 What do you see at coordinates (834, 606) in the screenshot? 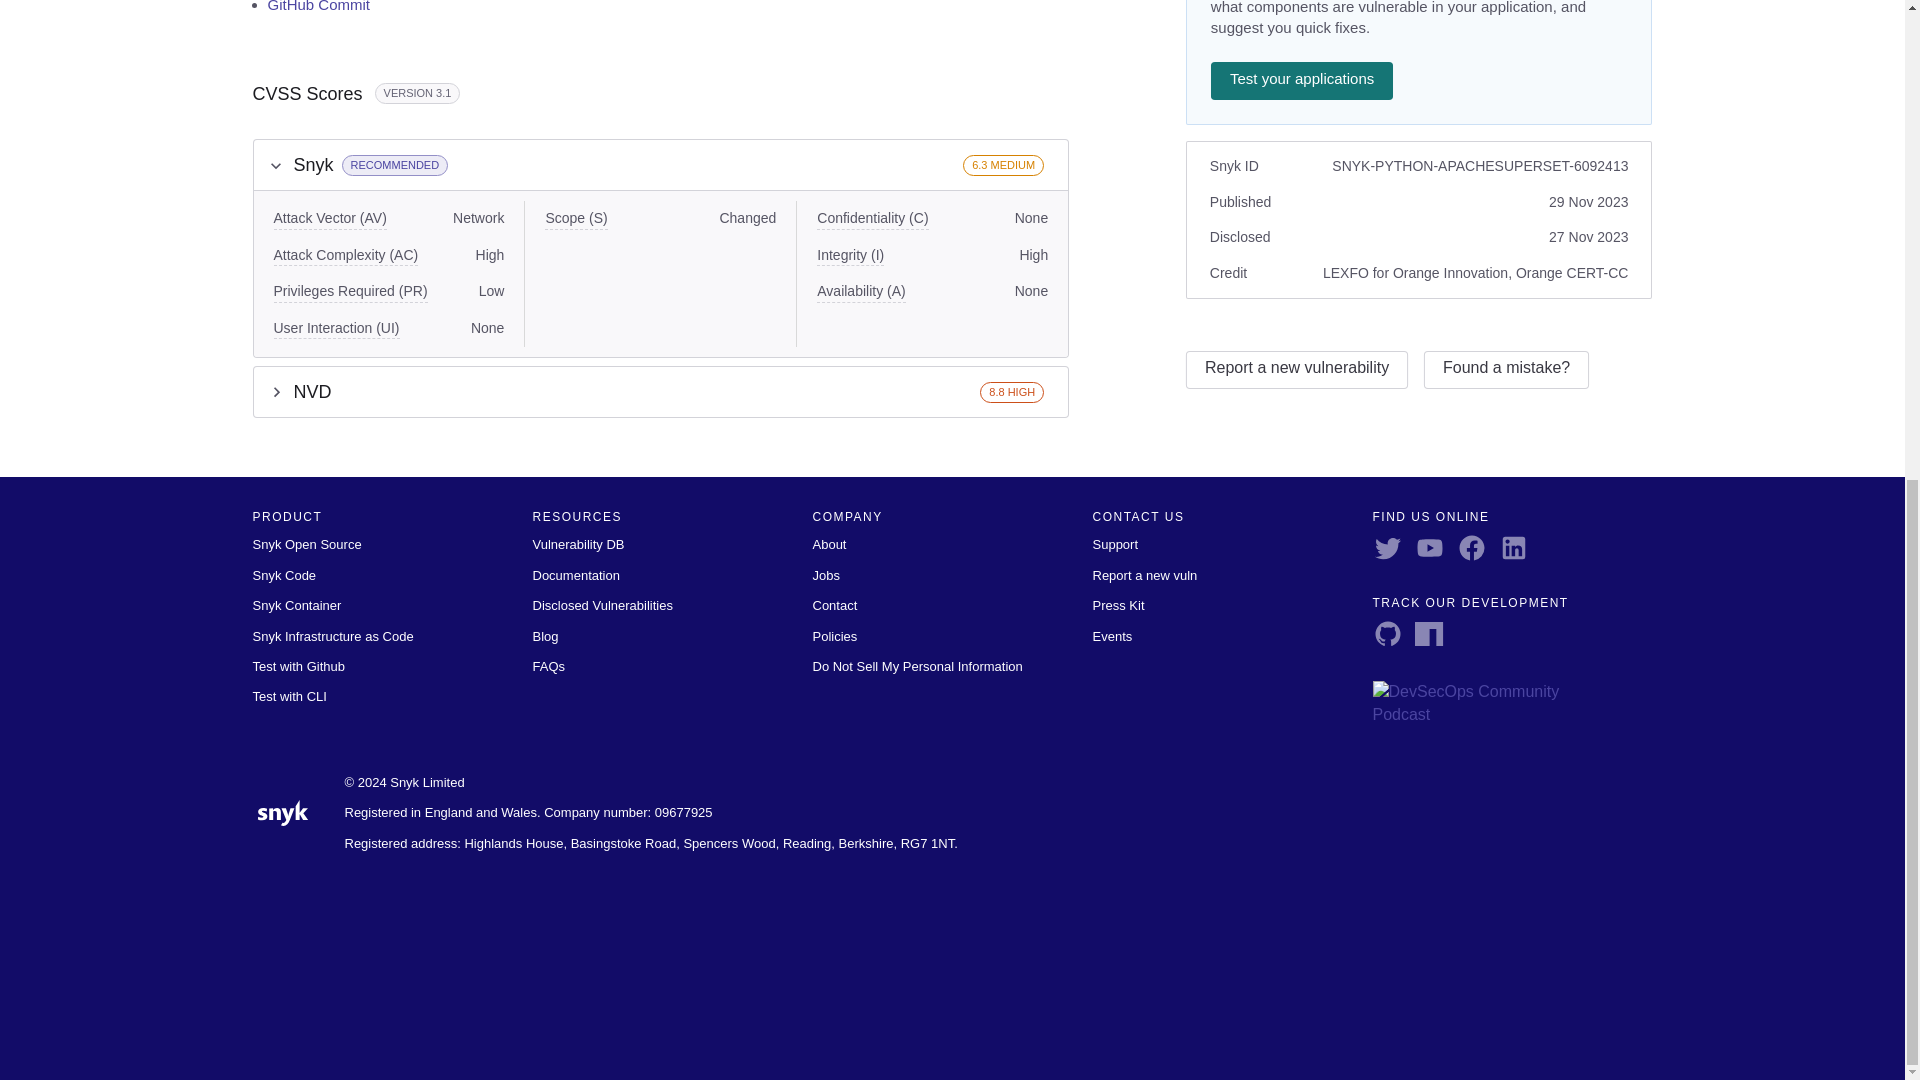
I see `Contact` at bounding box center [834, 606].